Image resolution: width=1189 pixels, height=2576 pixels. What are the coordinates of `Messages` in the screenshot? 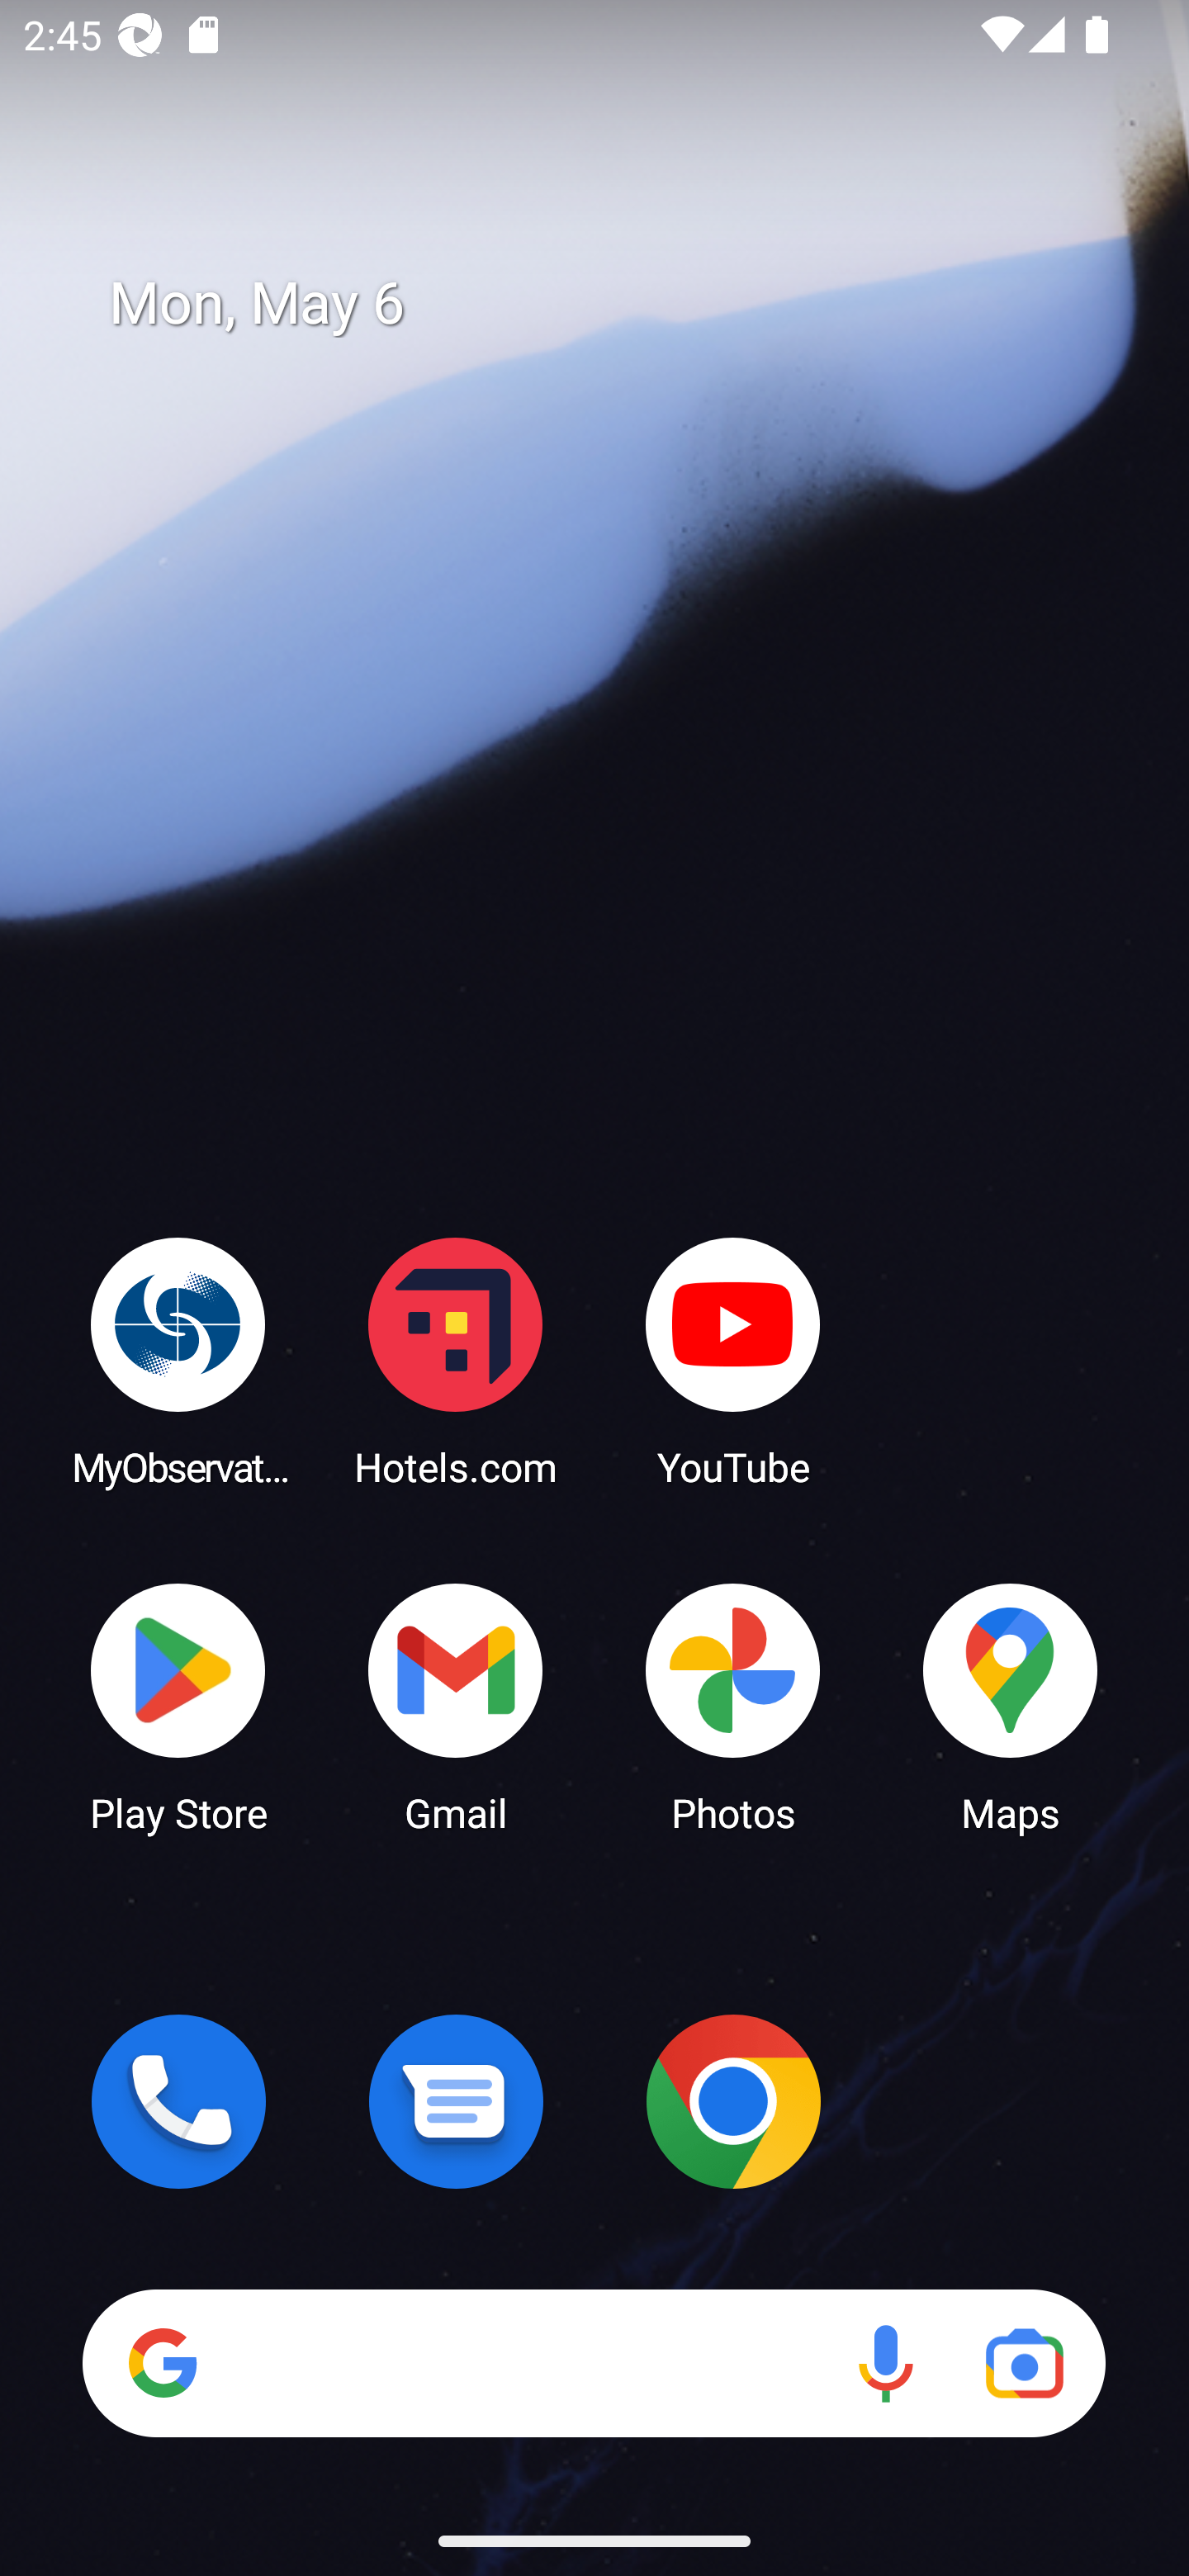 It's located at (456, 2101).